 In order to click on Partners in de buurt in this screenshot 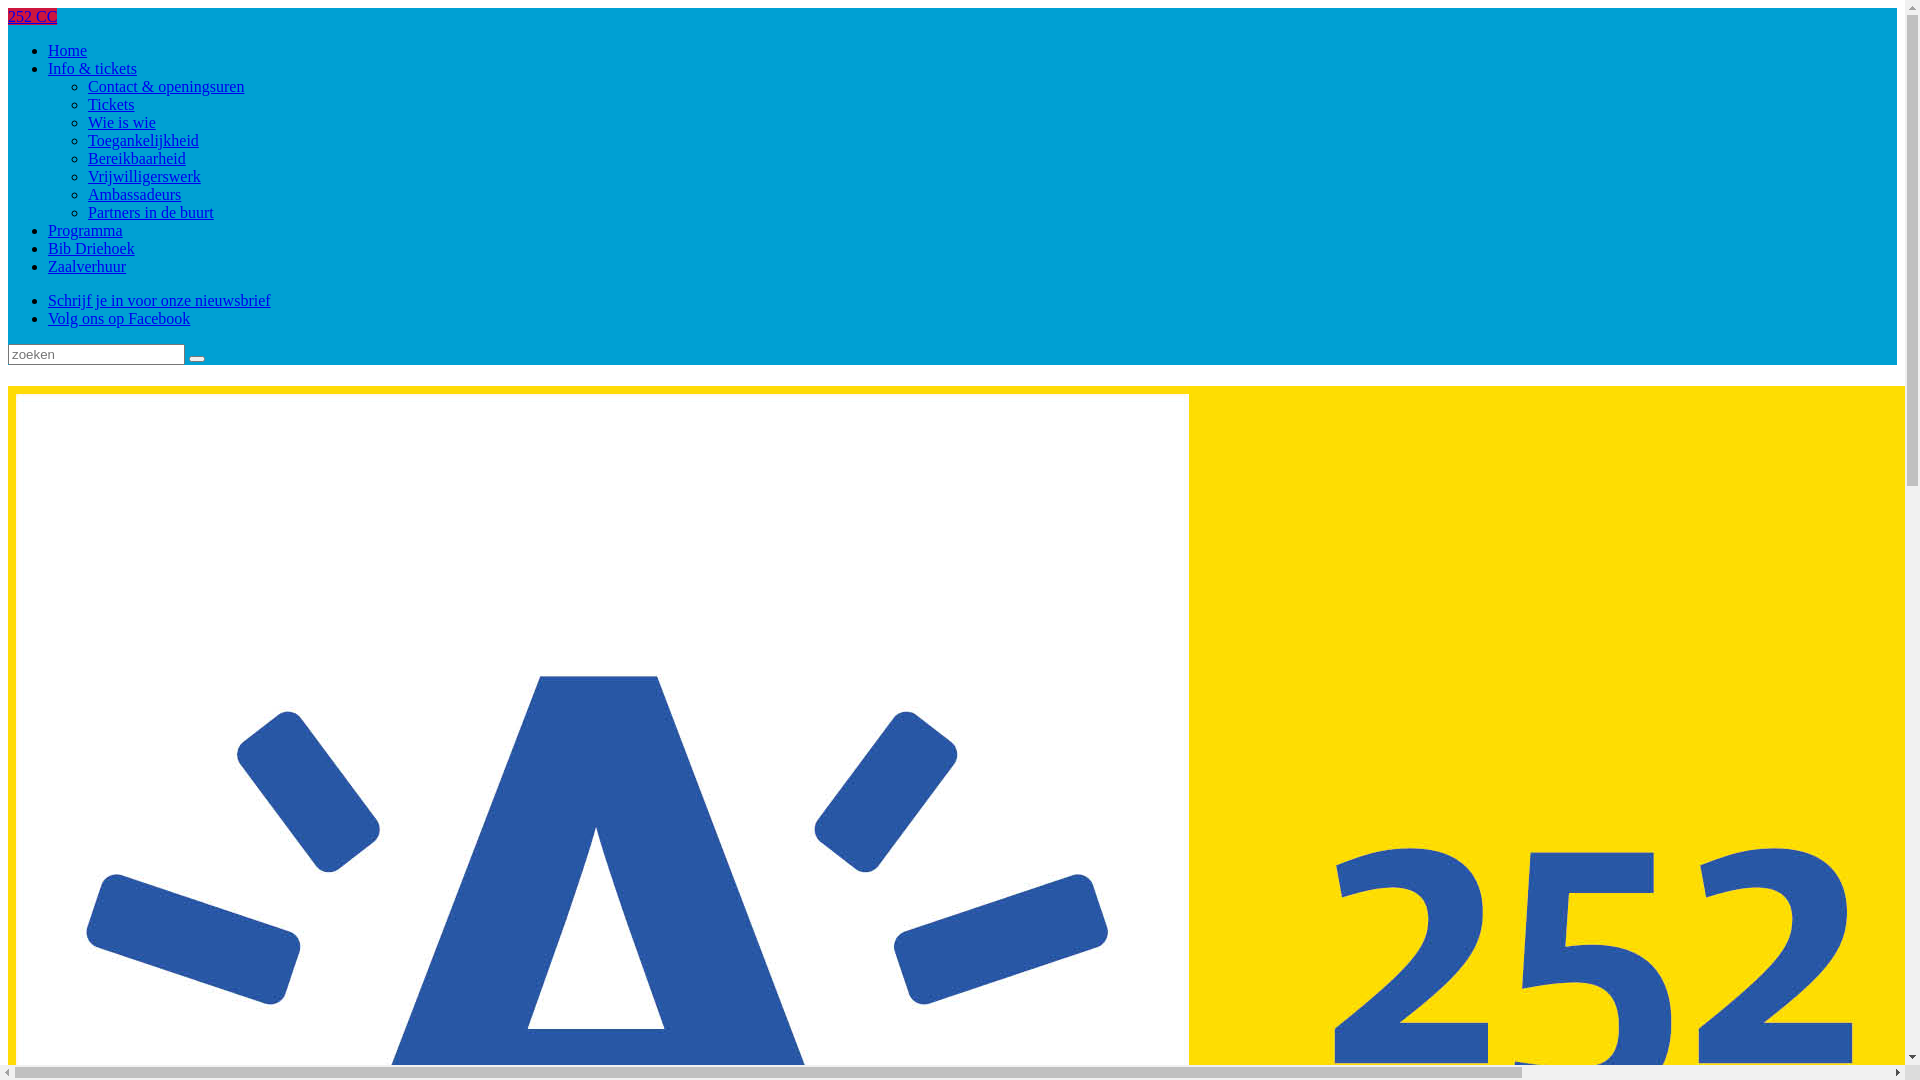, I will do `click(151, 212)`.